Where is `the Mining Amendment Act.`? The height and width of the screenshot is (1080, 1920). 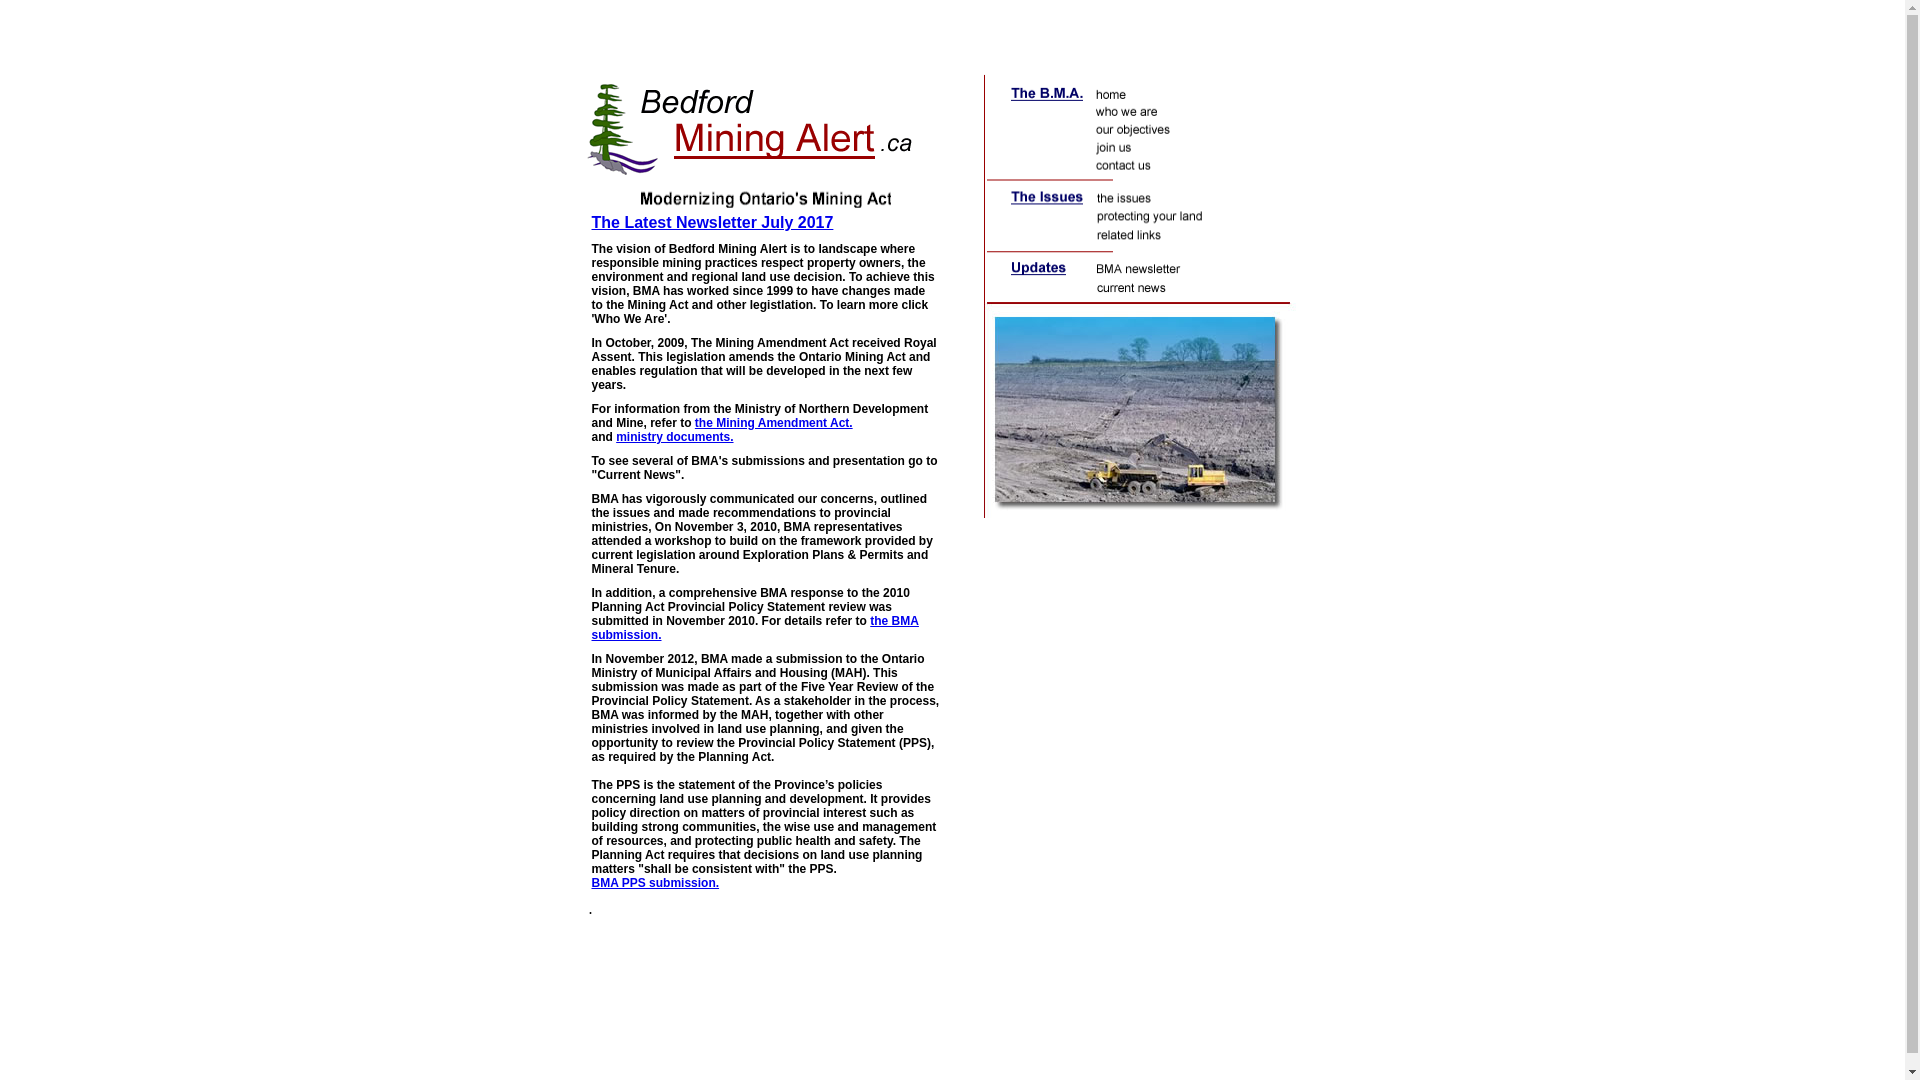
the Mining Amendment Act. is located at coordinates (774, 423).